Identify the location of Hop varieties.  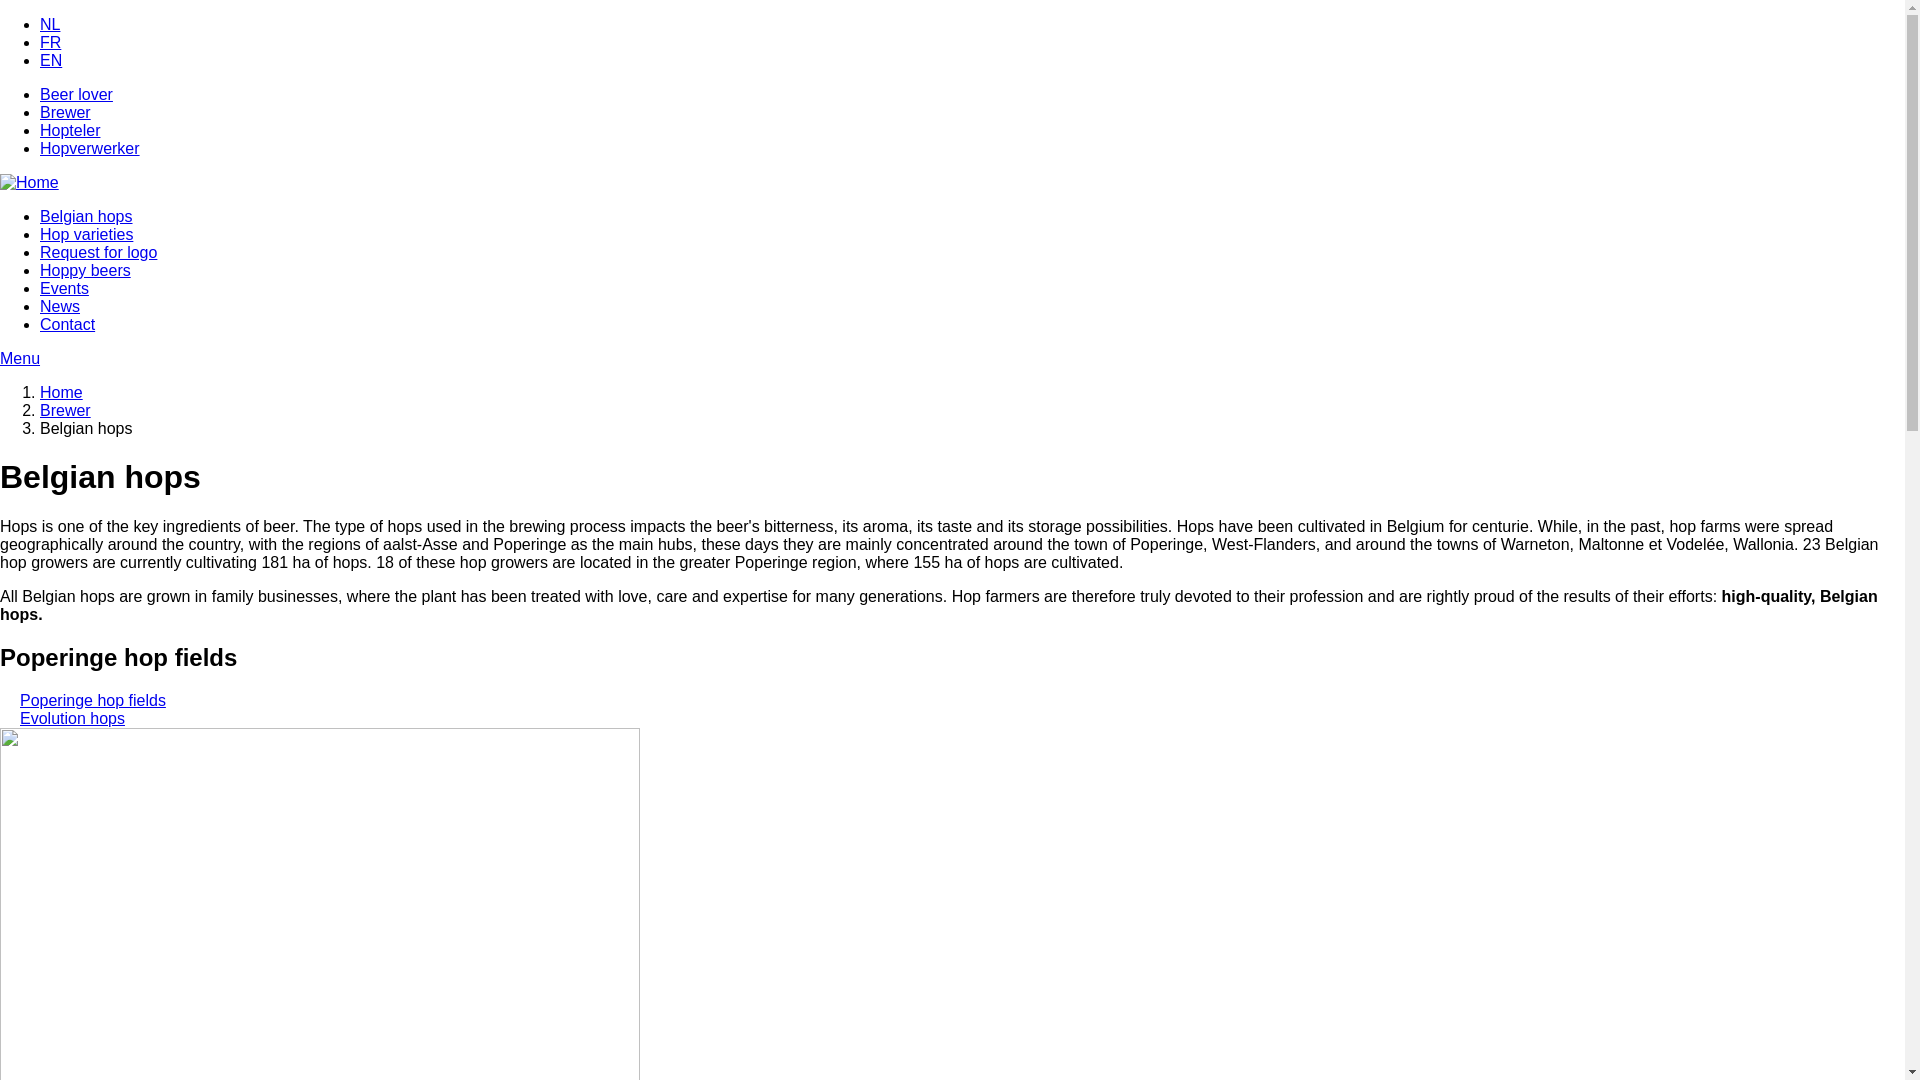
(86, 234).